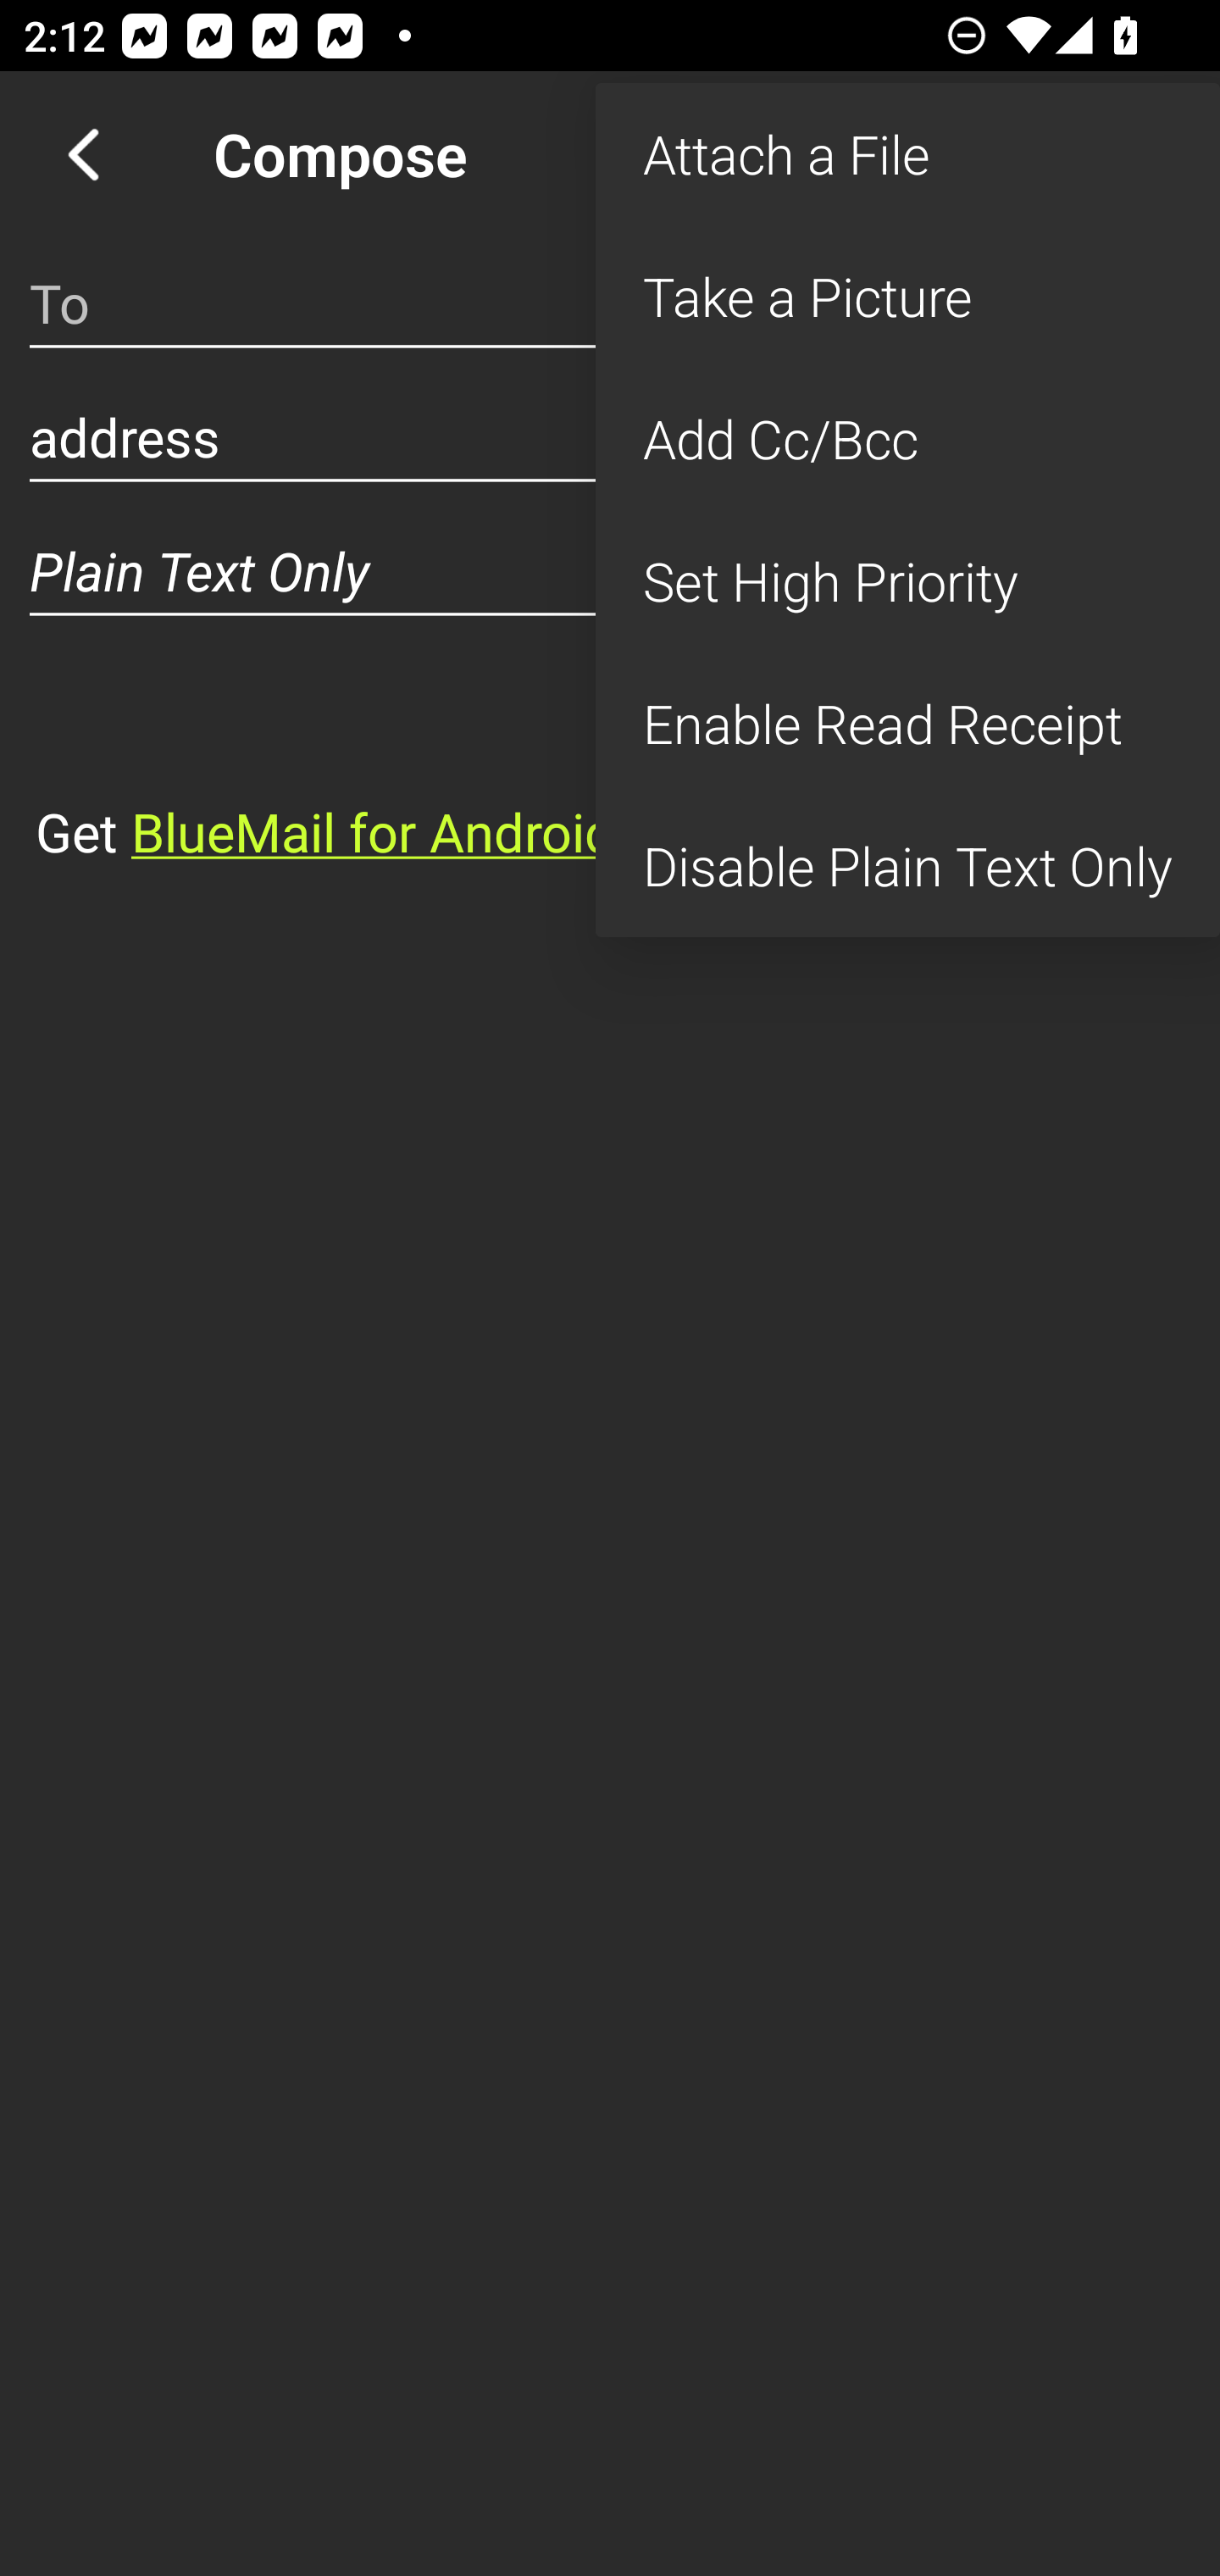  I want to click on Add Cc/Bcc, so click(907, 439).